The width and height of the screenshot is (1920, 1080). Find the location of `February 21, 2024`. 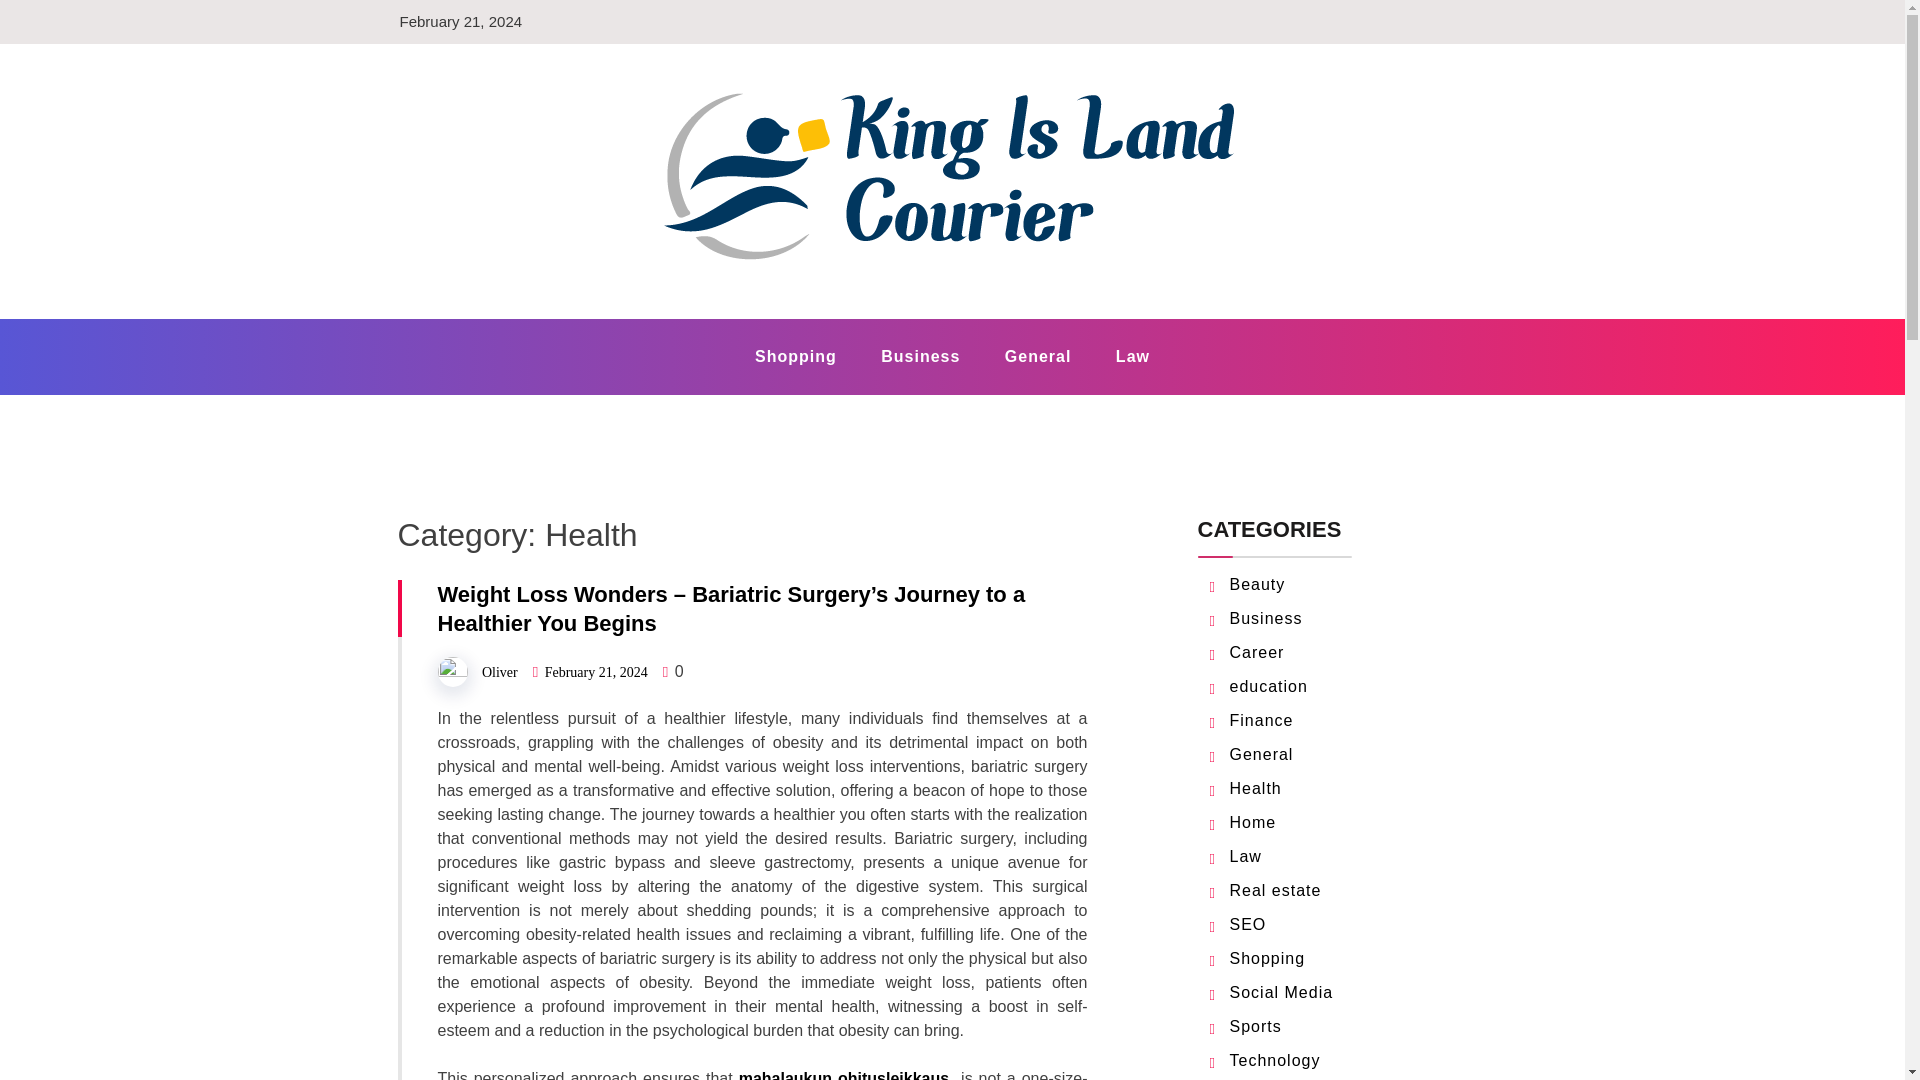

February 21, 2024 is located at coordinates (596, 672).